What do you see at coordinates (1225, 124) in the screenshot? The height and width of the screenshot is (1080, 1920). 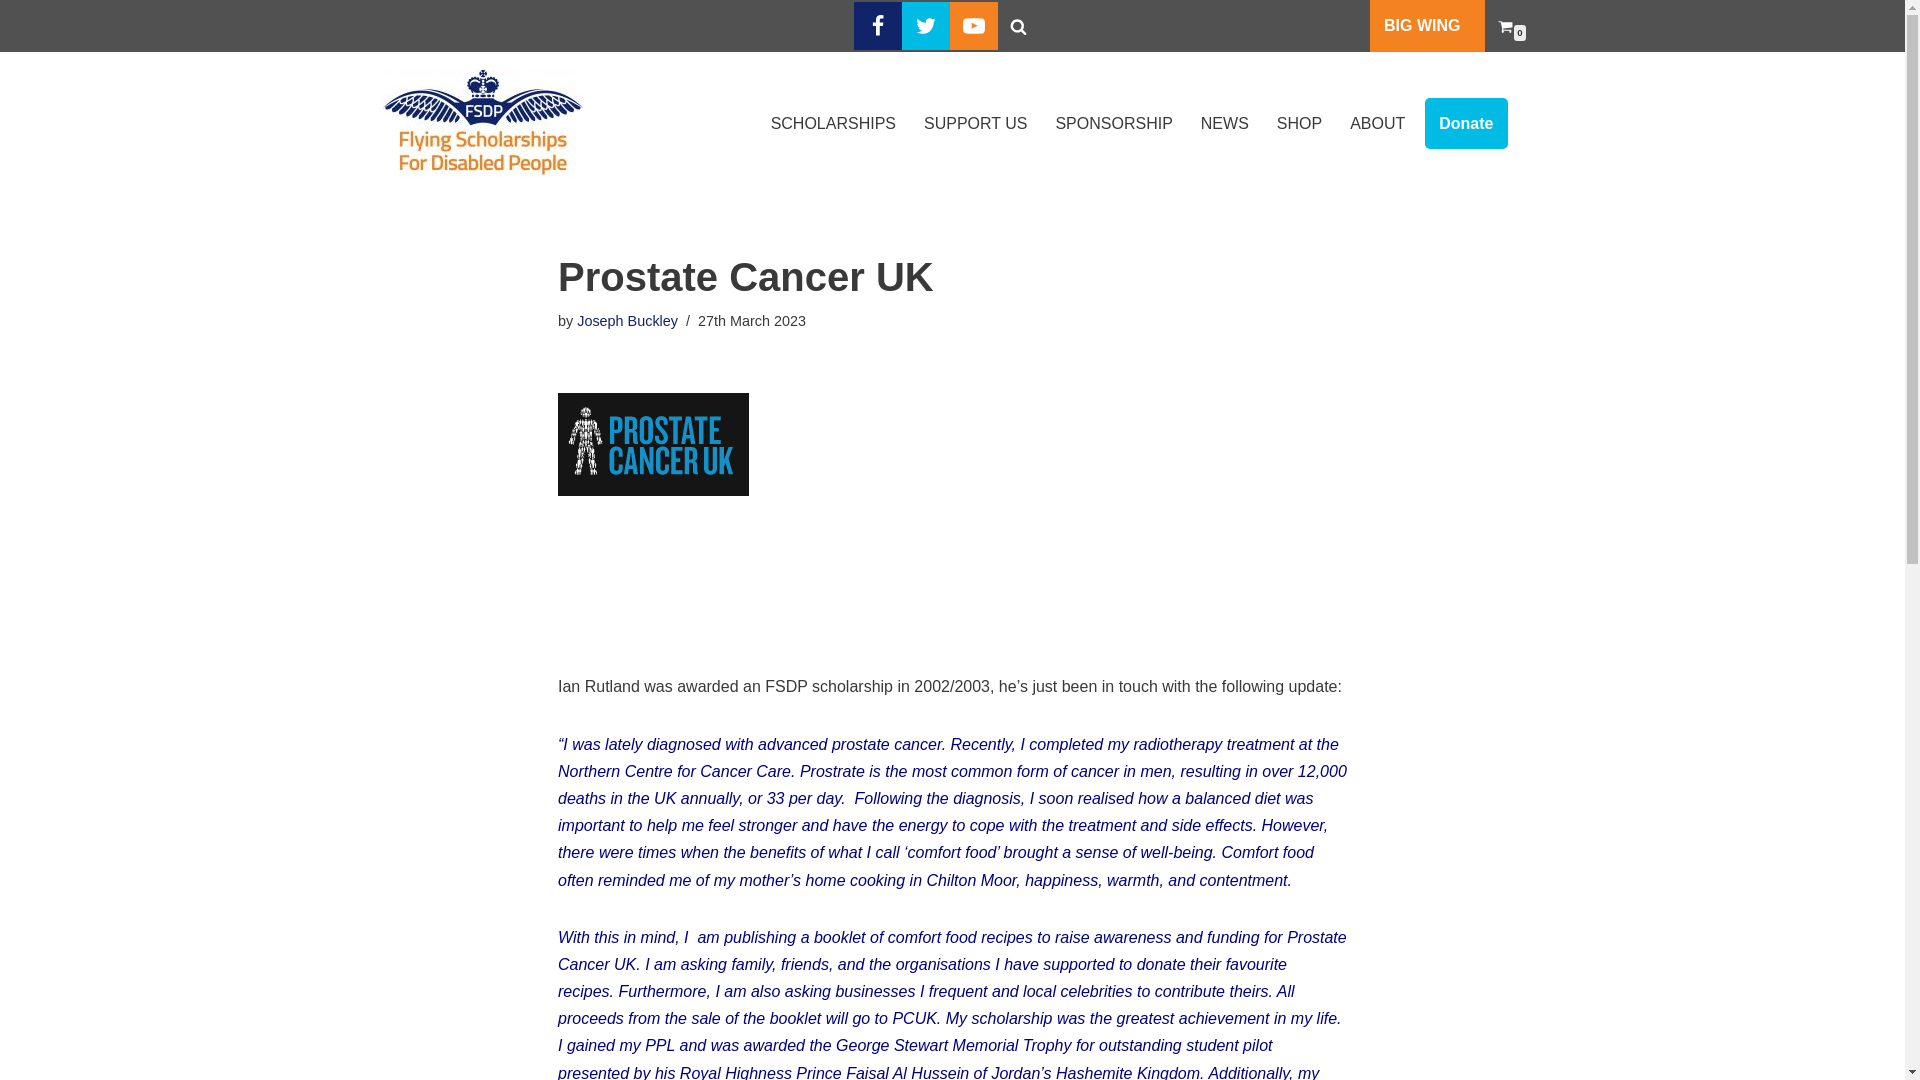 I see `NEWS` at bounding box center [1225, 124].